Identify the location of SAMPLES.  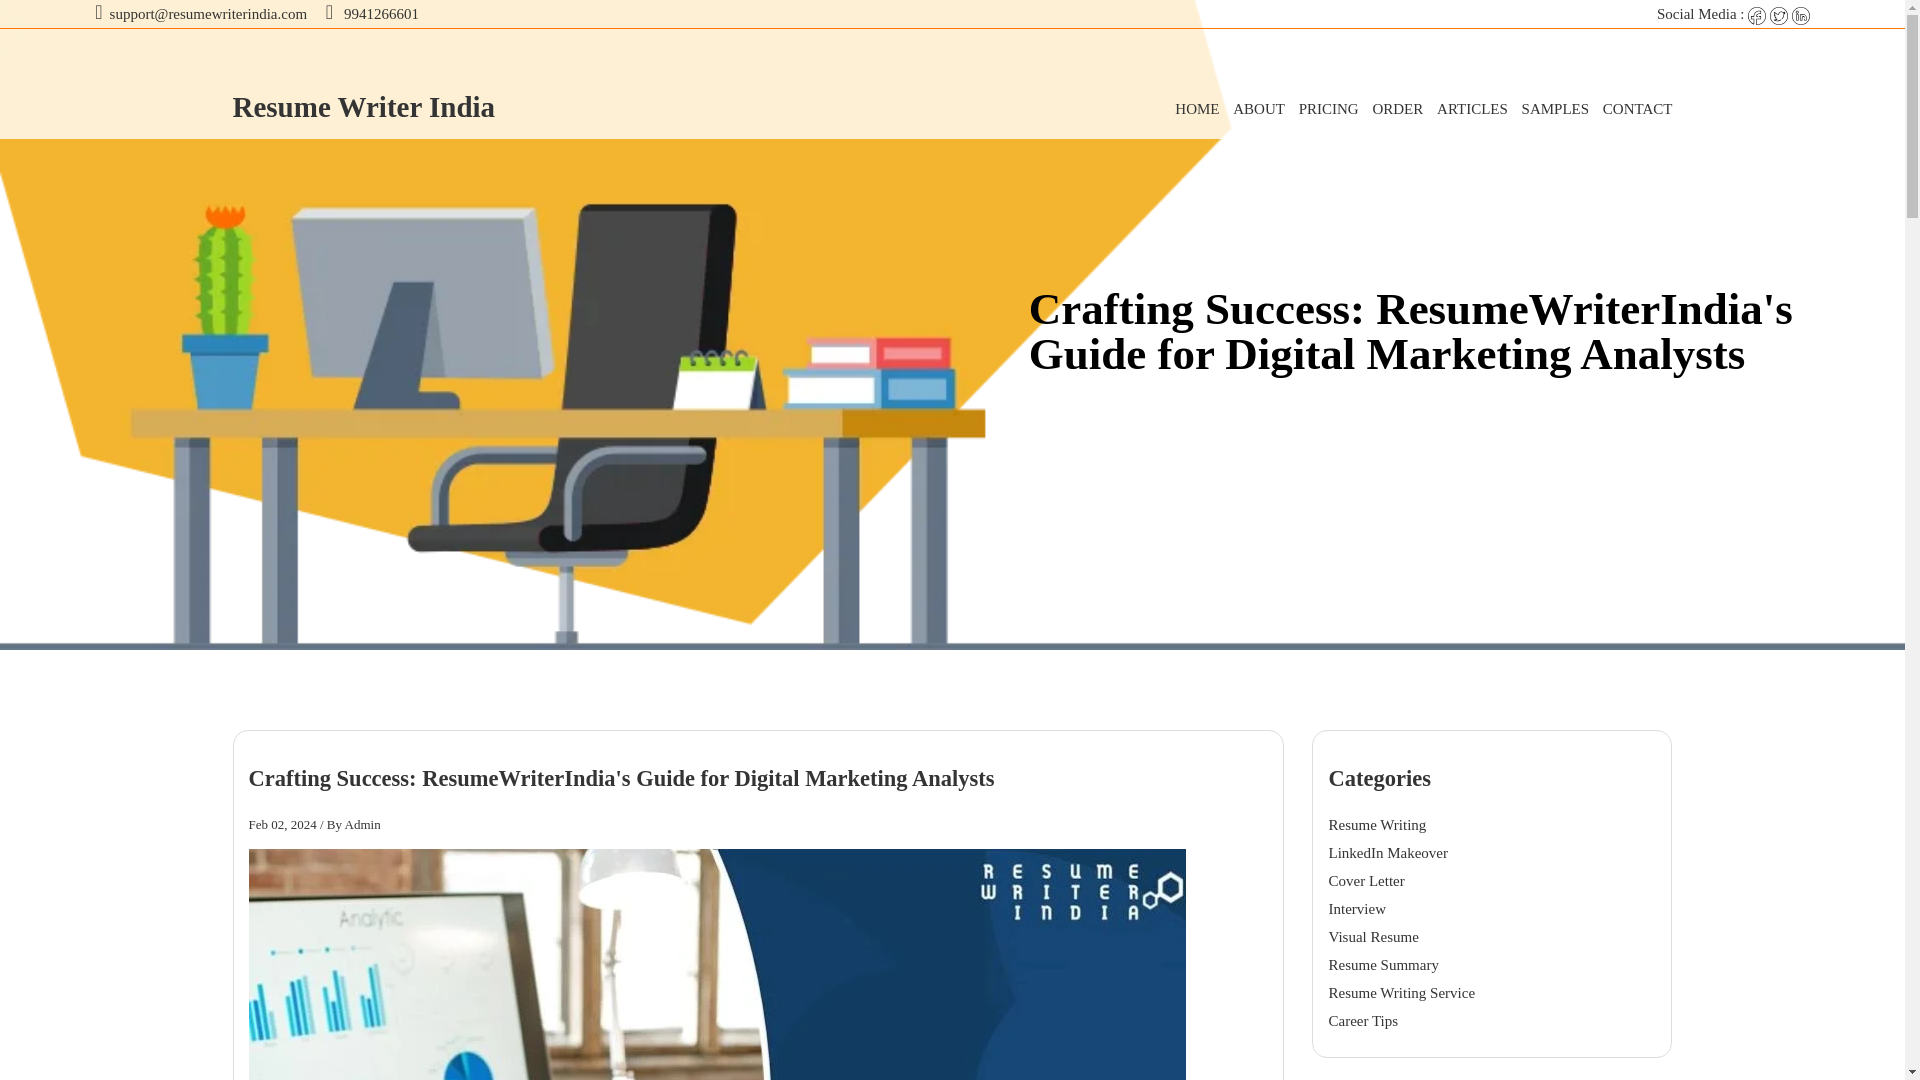
(1550, 108).